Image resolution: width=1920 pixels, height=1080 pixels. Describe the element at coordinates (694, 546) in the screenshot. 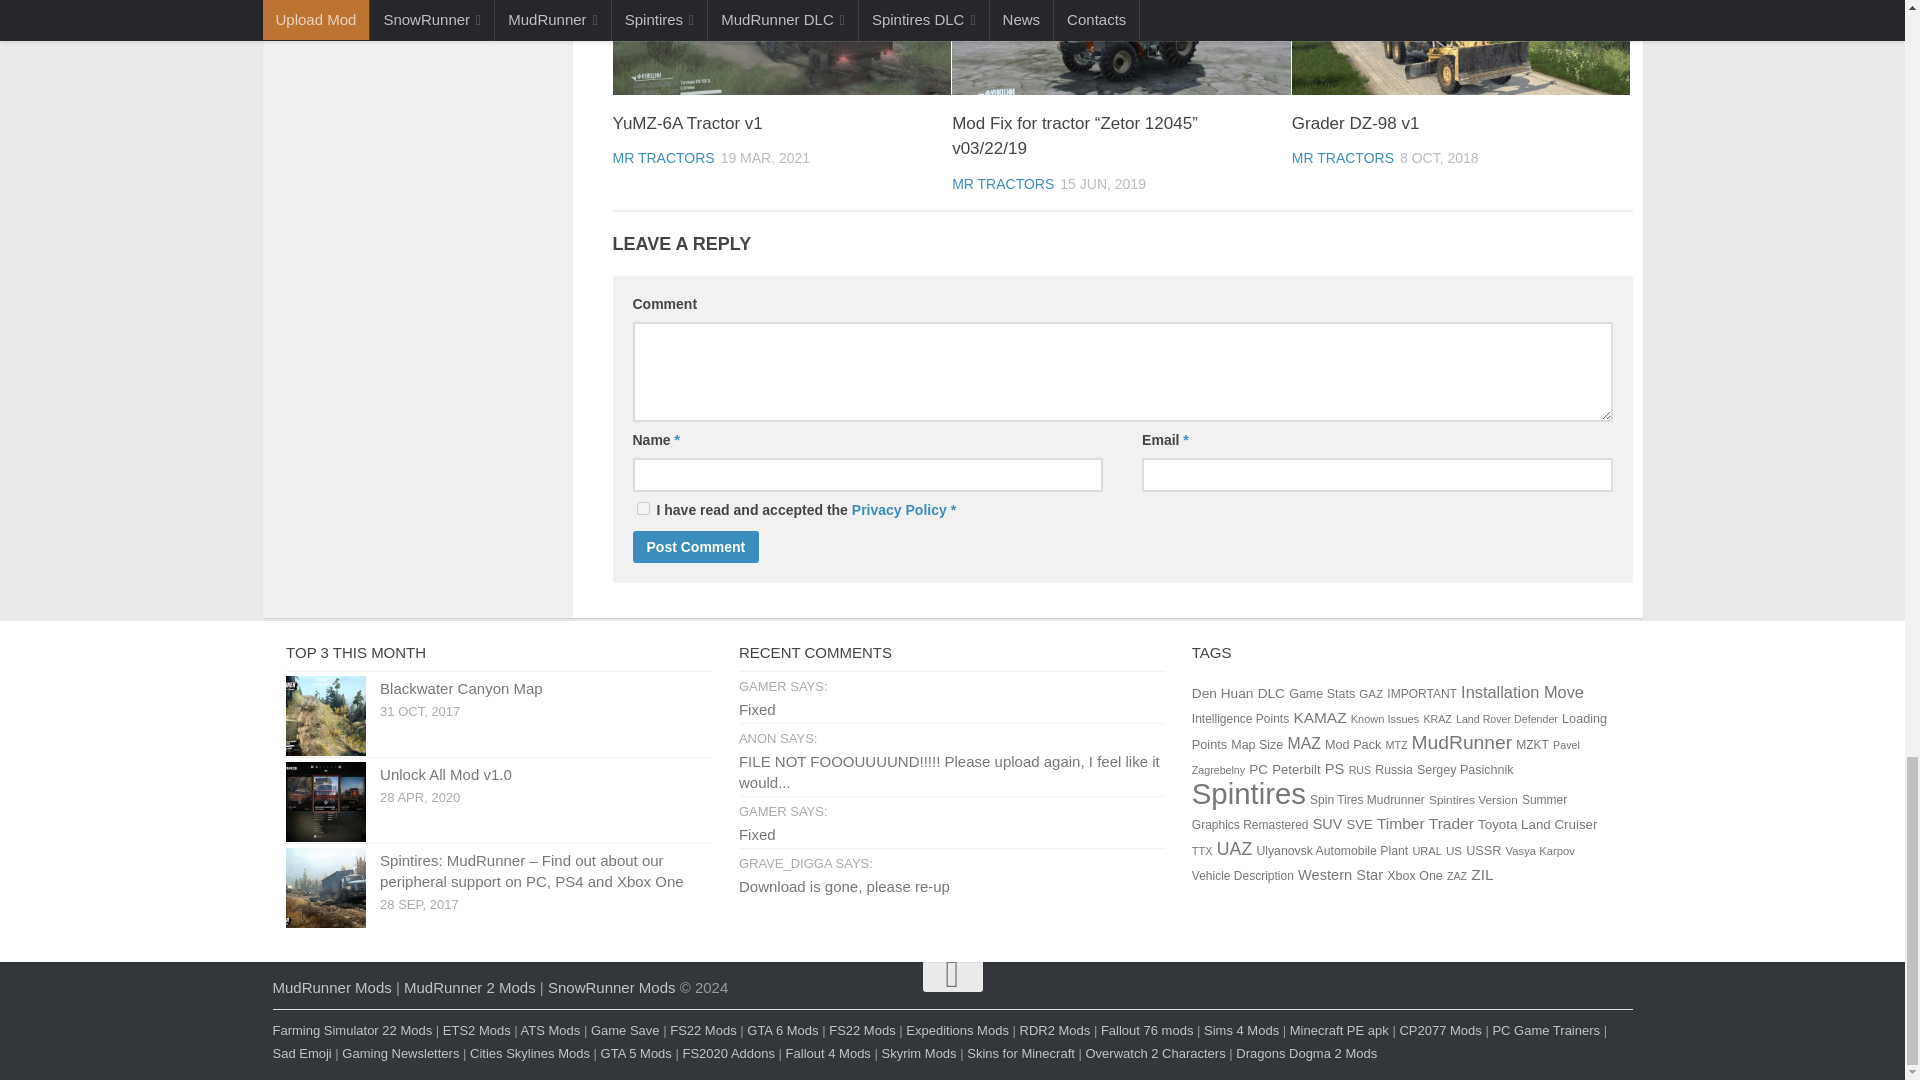

I see `Post Comment` at that location.